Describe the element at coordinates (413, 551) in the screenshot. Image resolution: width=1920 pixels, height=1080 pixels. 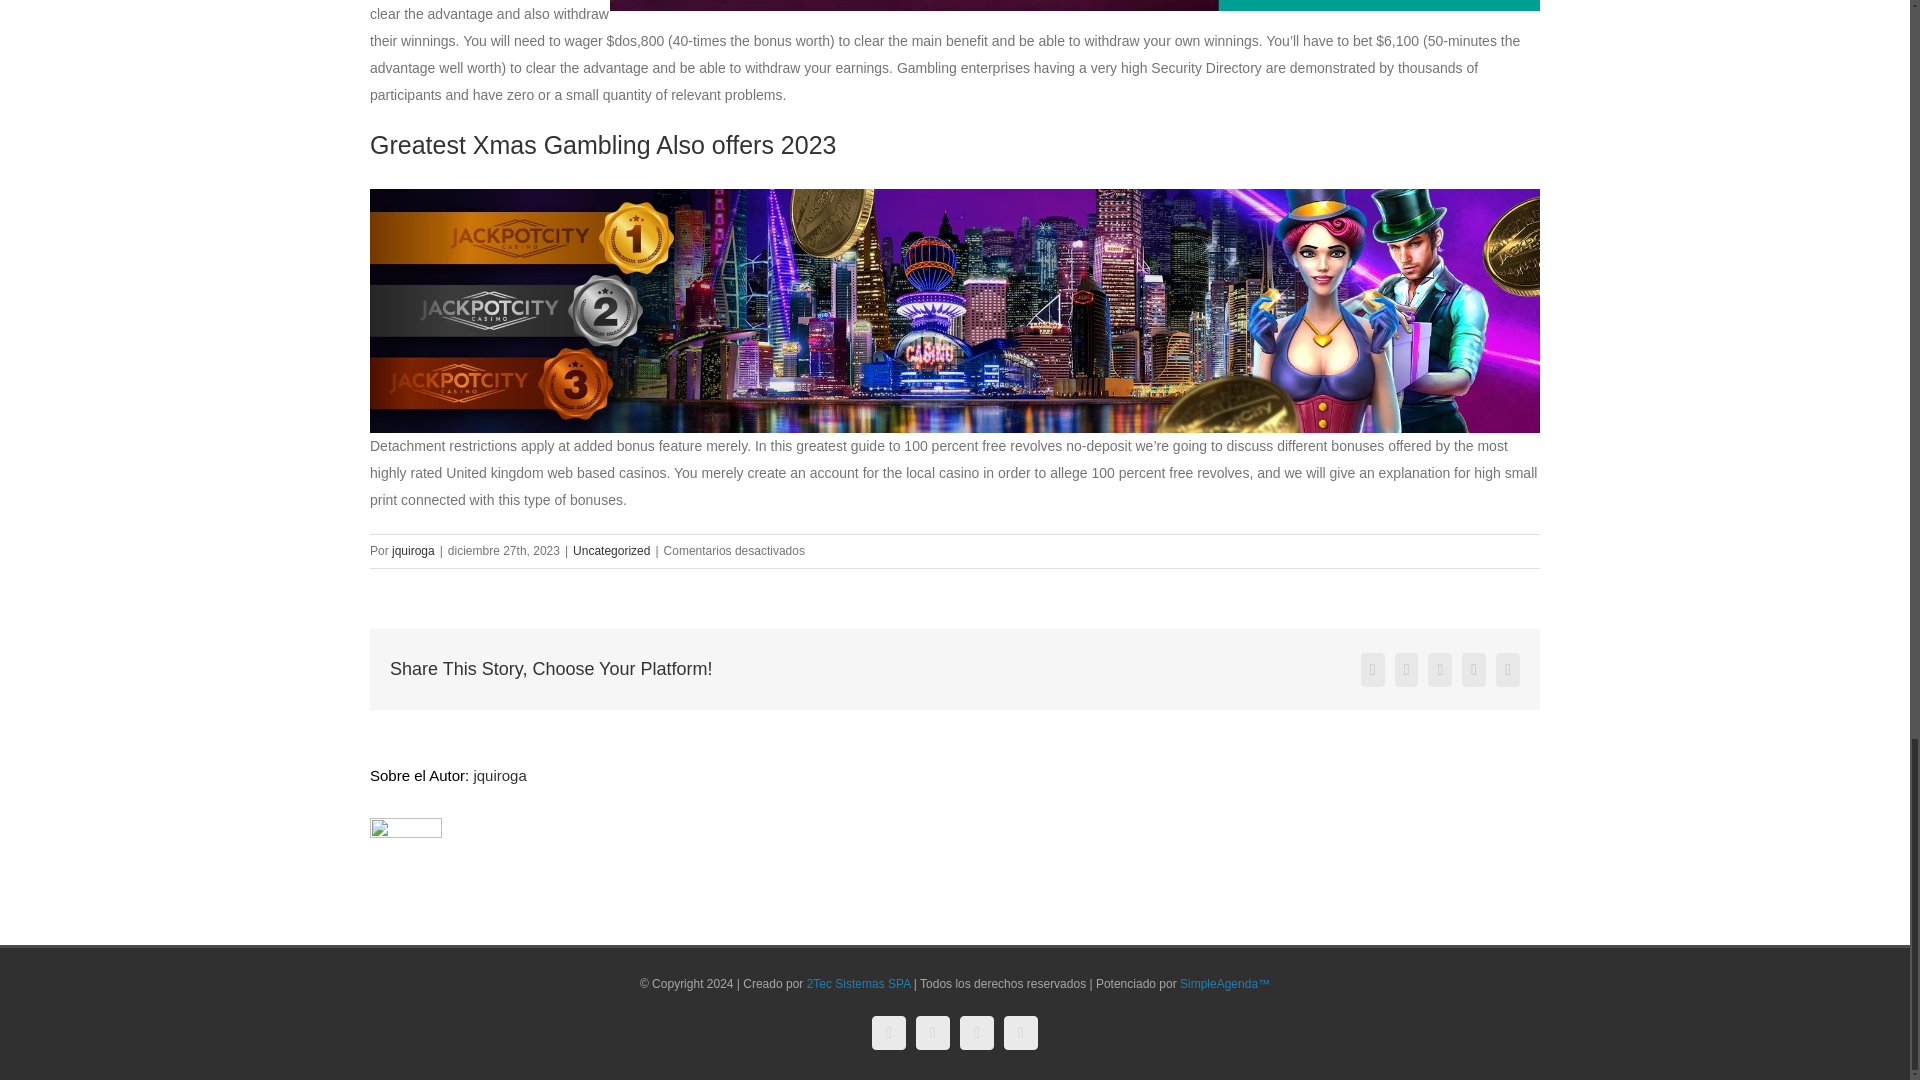
I see `Entradas de jquiroga` at that location.